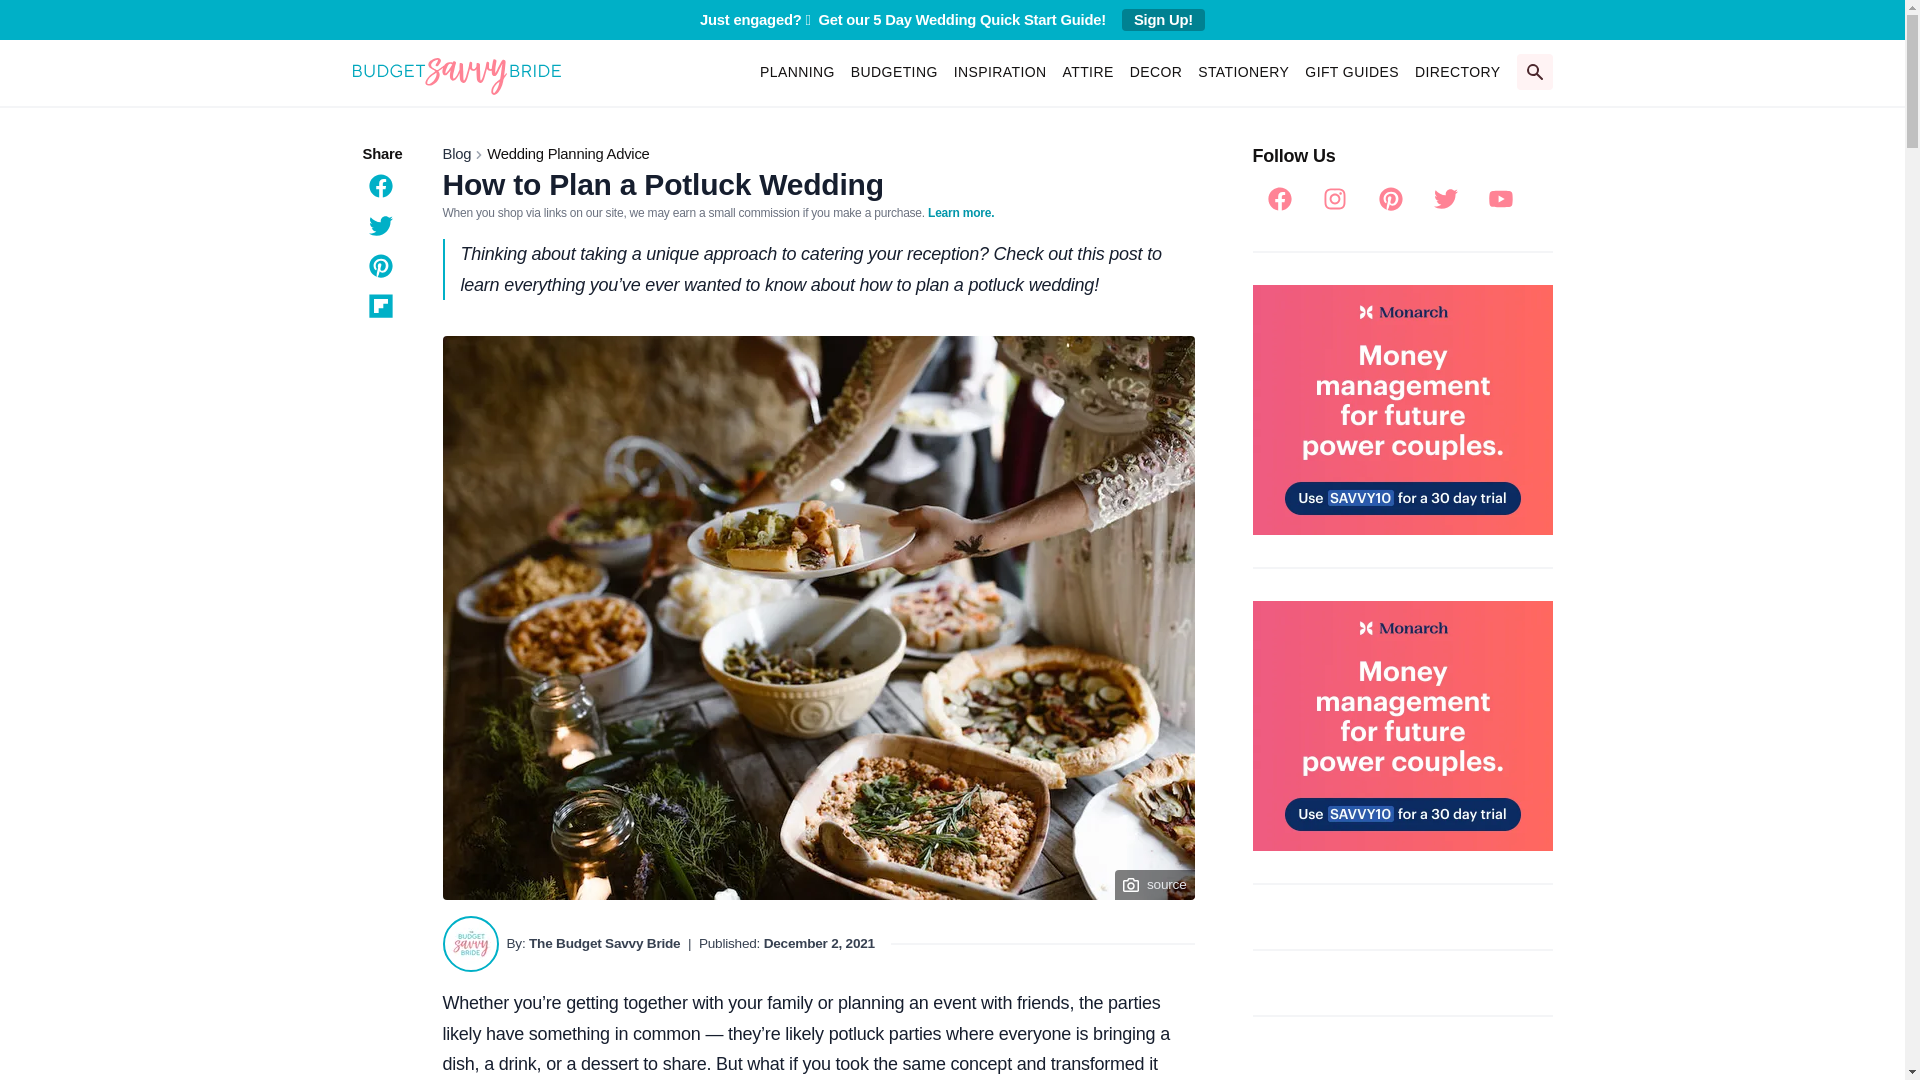 This screenshot has height=1080, width=1920. I want to click on PLANNING, so click(797, 71).